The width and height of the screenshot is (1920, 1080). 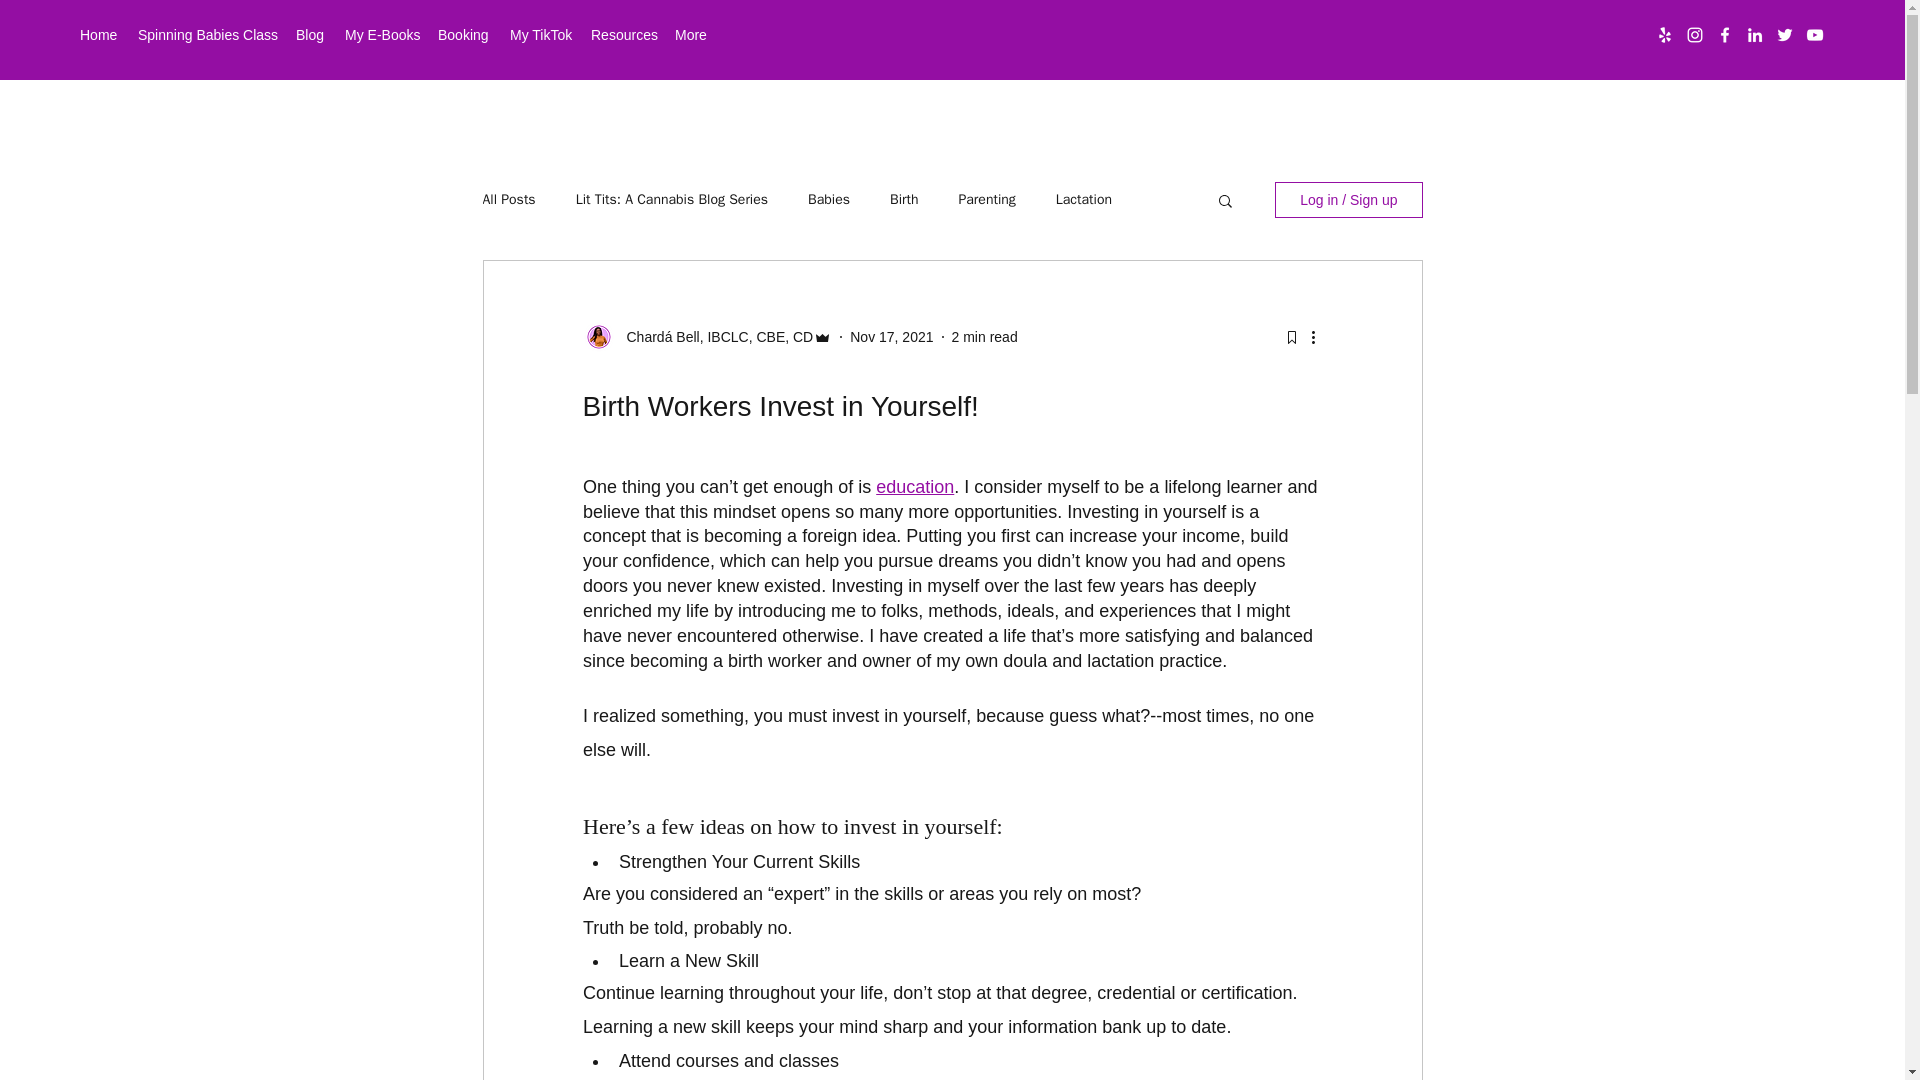 What do you see at coordinates (540, 34) in the screenshot?
I see `My TikTok` at bounding box center [540, 34].